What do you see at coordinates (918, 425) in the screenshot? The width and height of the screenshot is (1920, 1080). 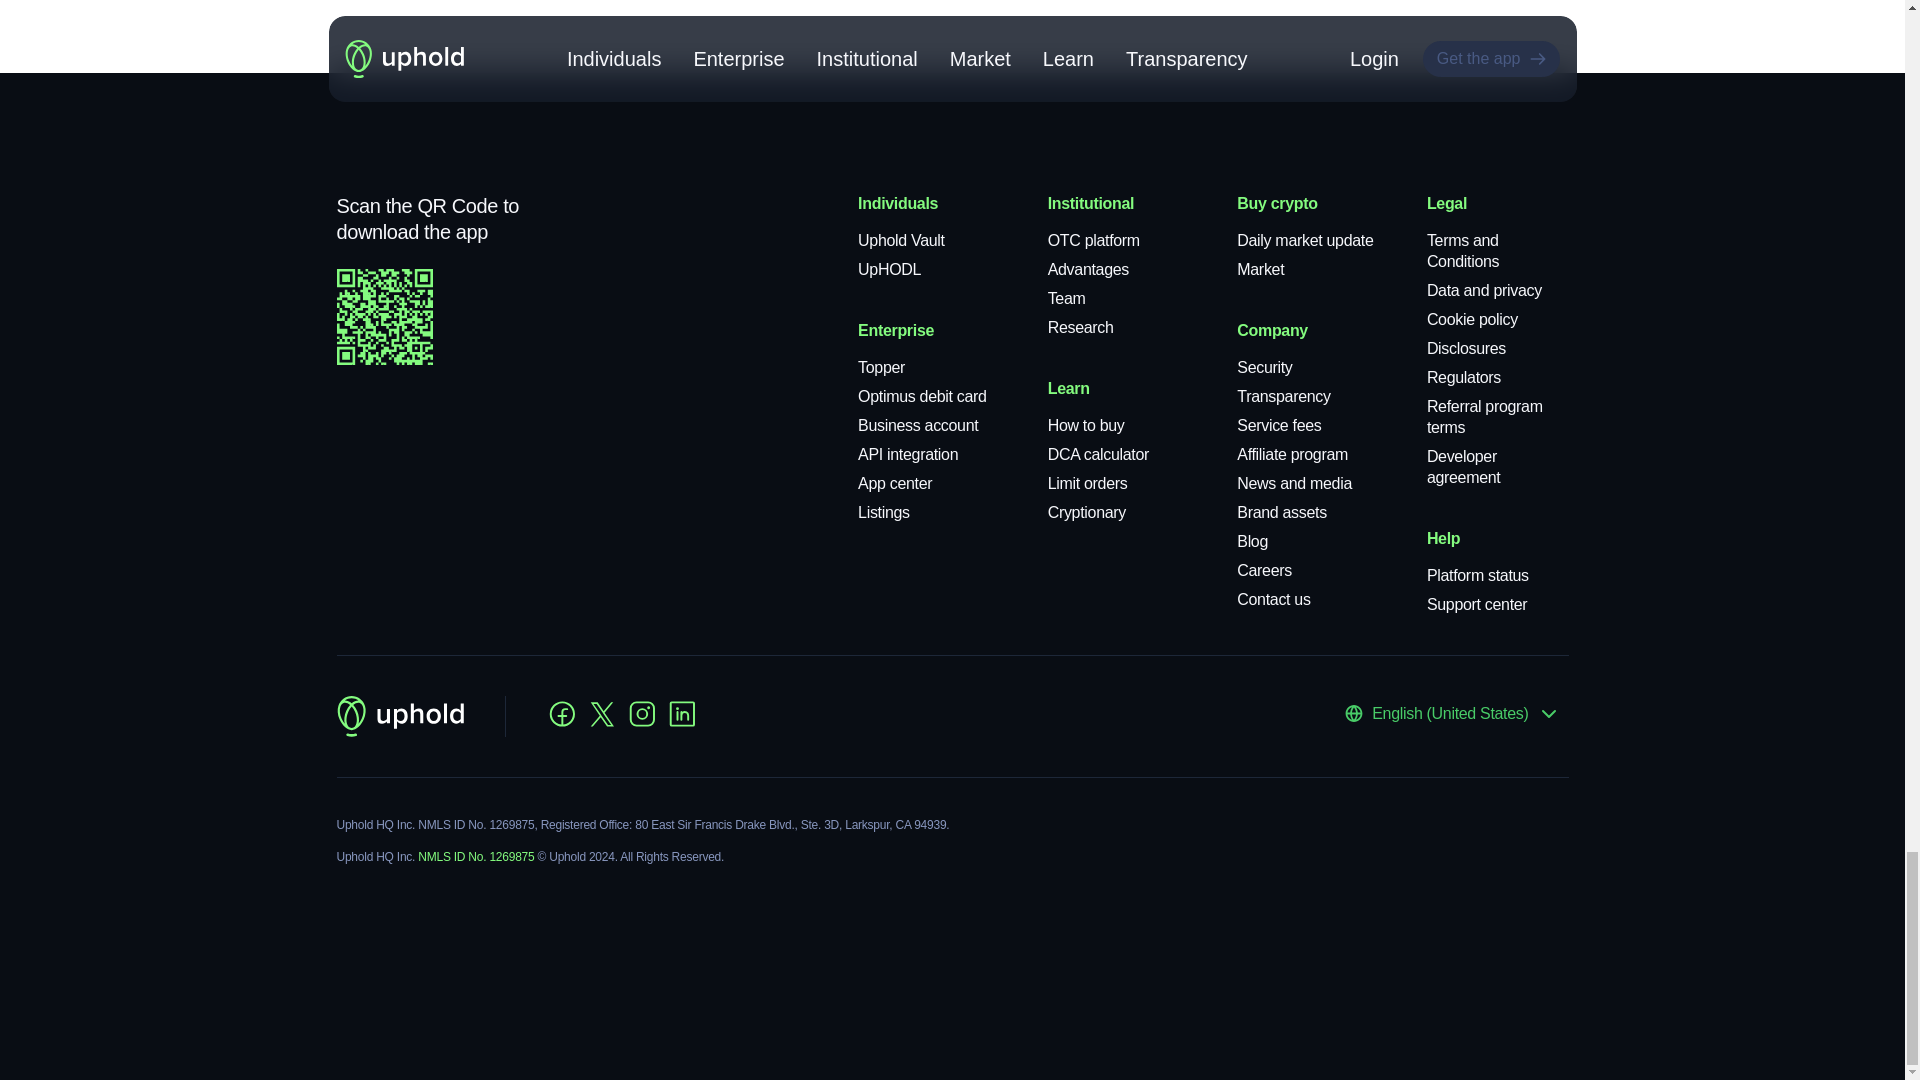 I see `Business account` at bounding box center [918, 425].